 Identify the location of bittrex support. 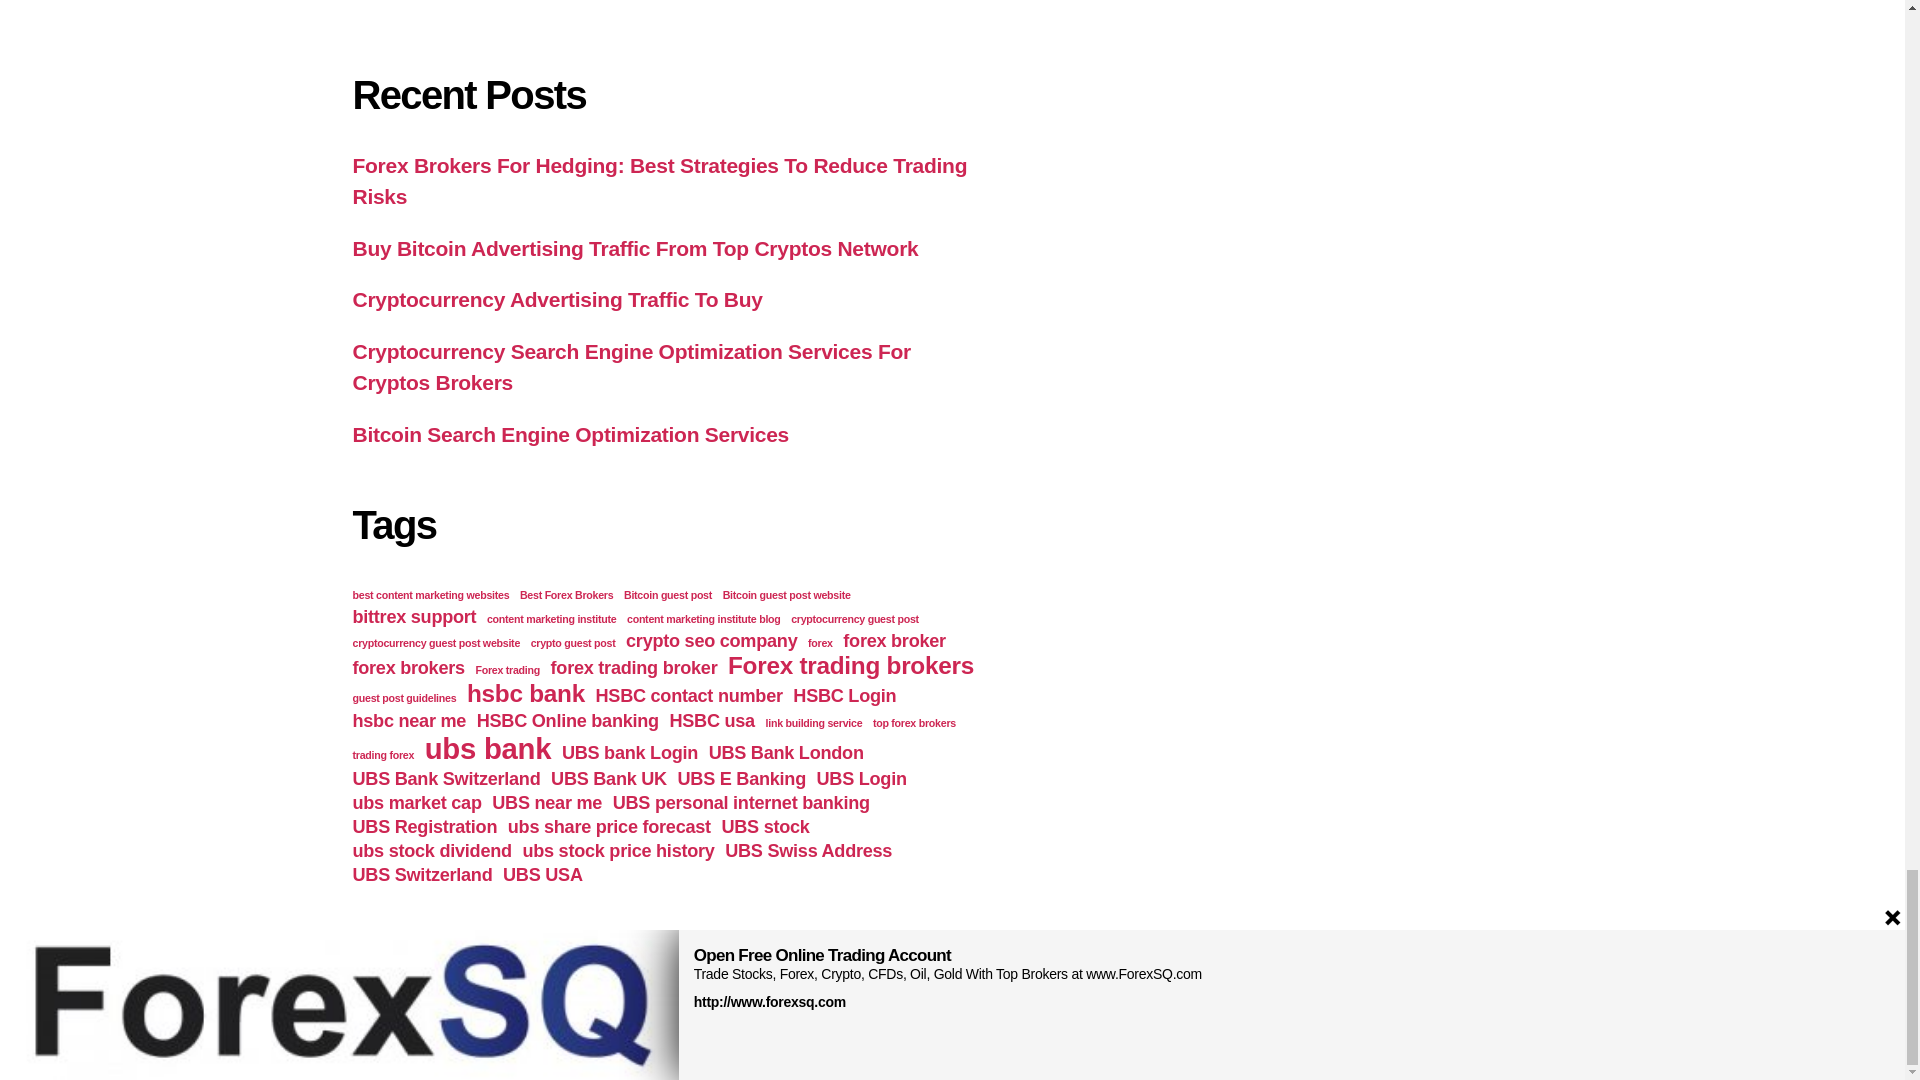
(414, 616).